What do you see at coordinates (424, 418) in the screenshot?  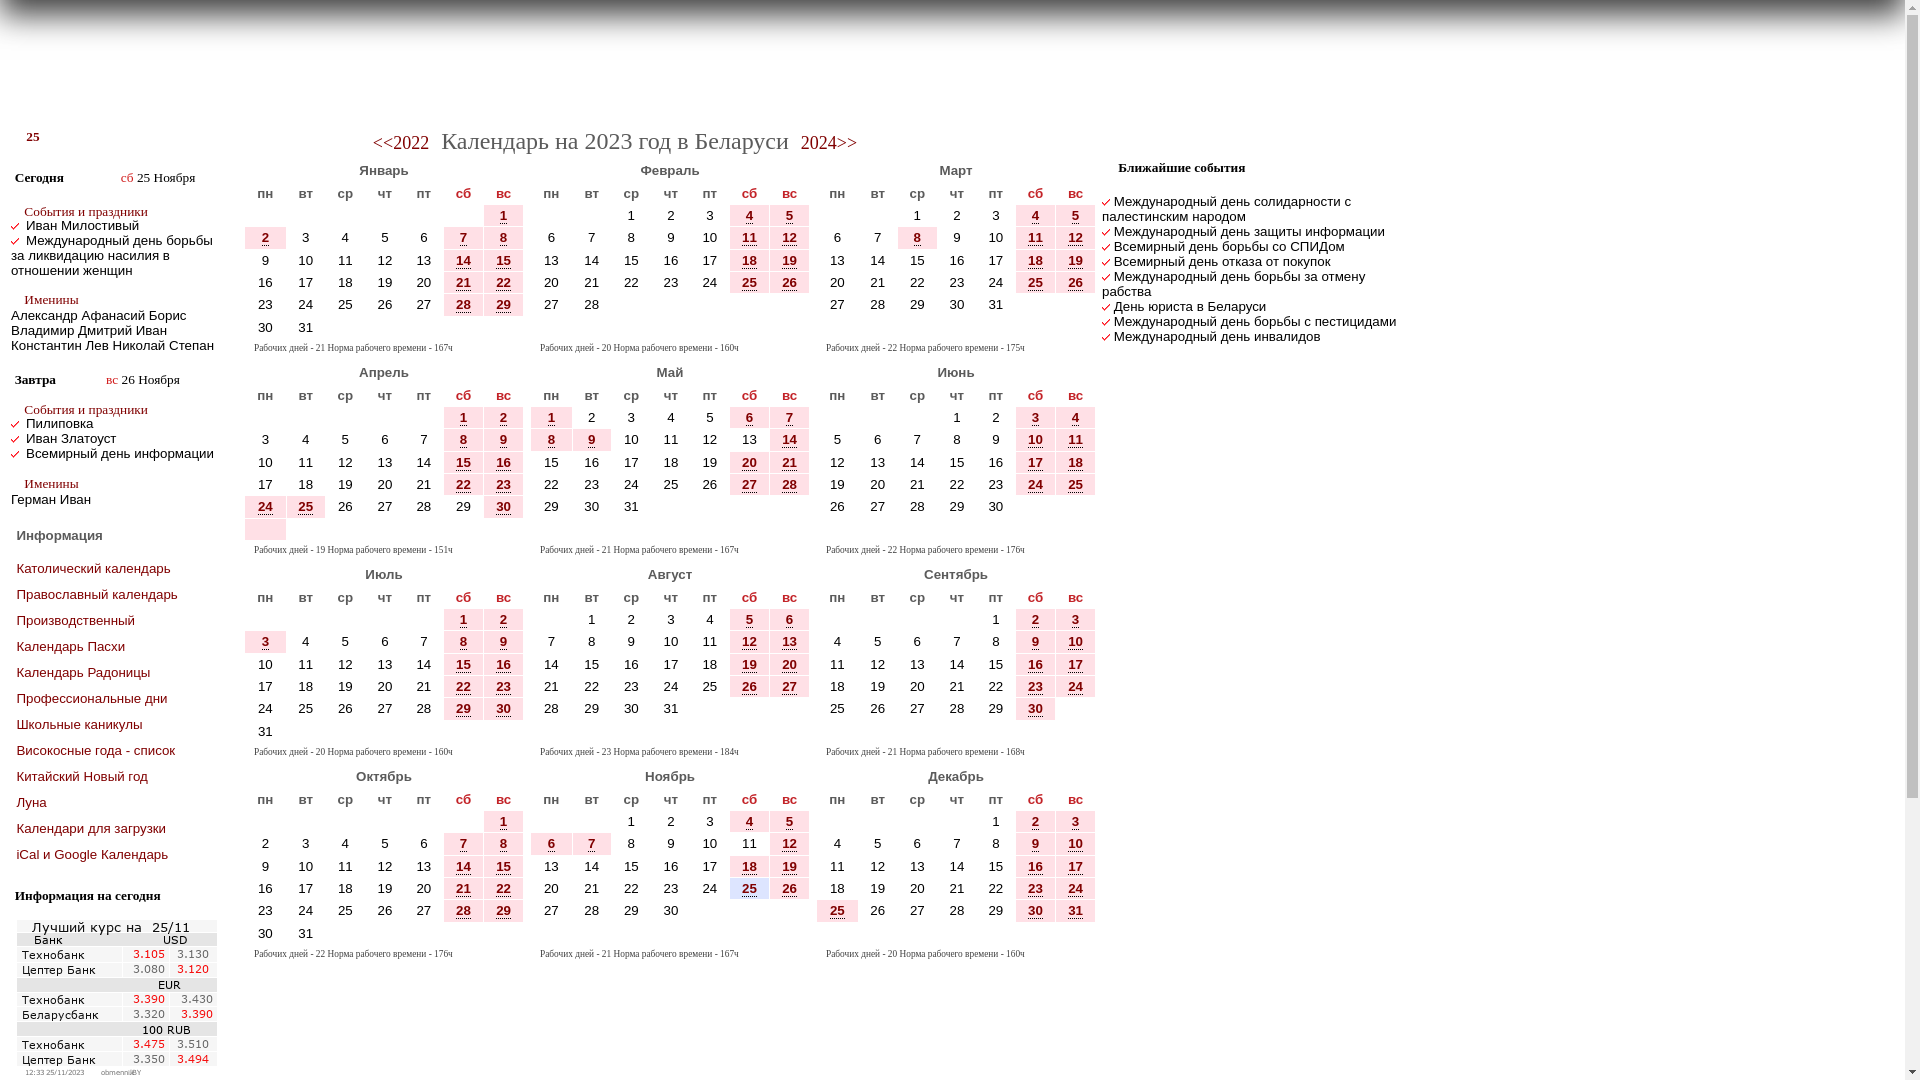 I see ` ` at bounding box center [424, 418].